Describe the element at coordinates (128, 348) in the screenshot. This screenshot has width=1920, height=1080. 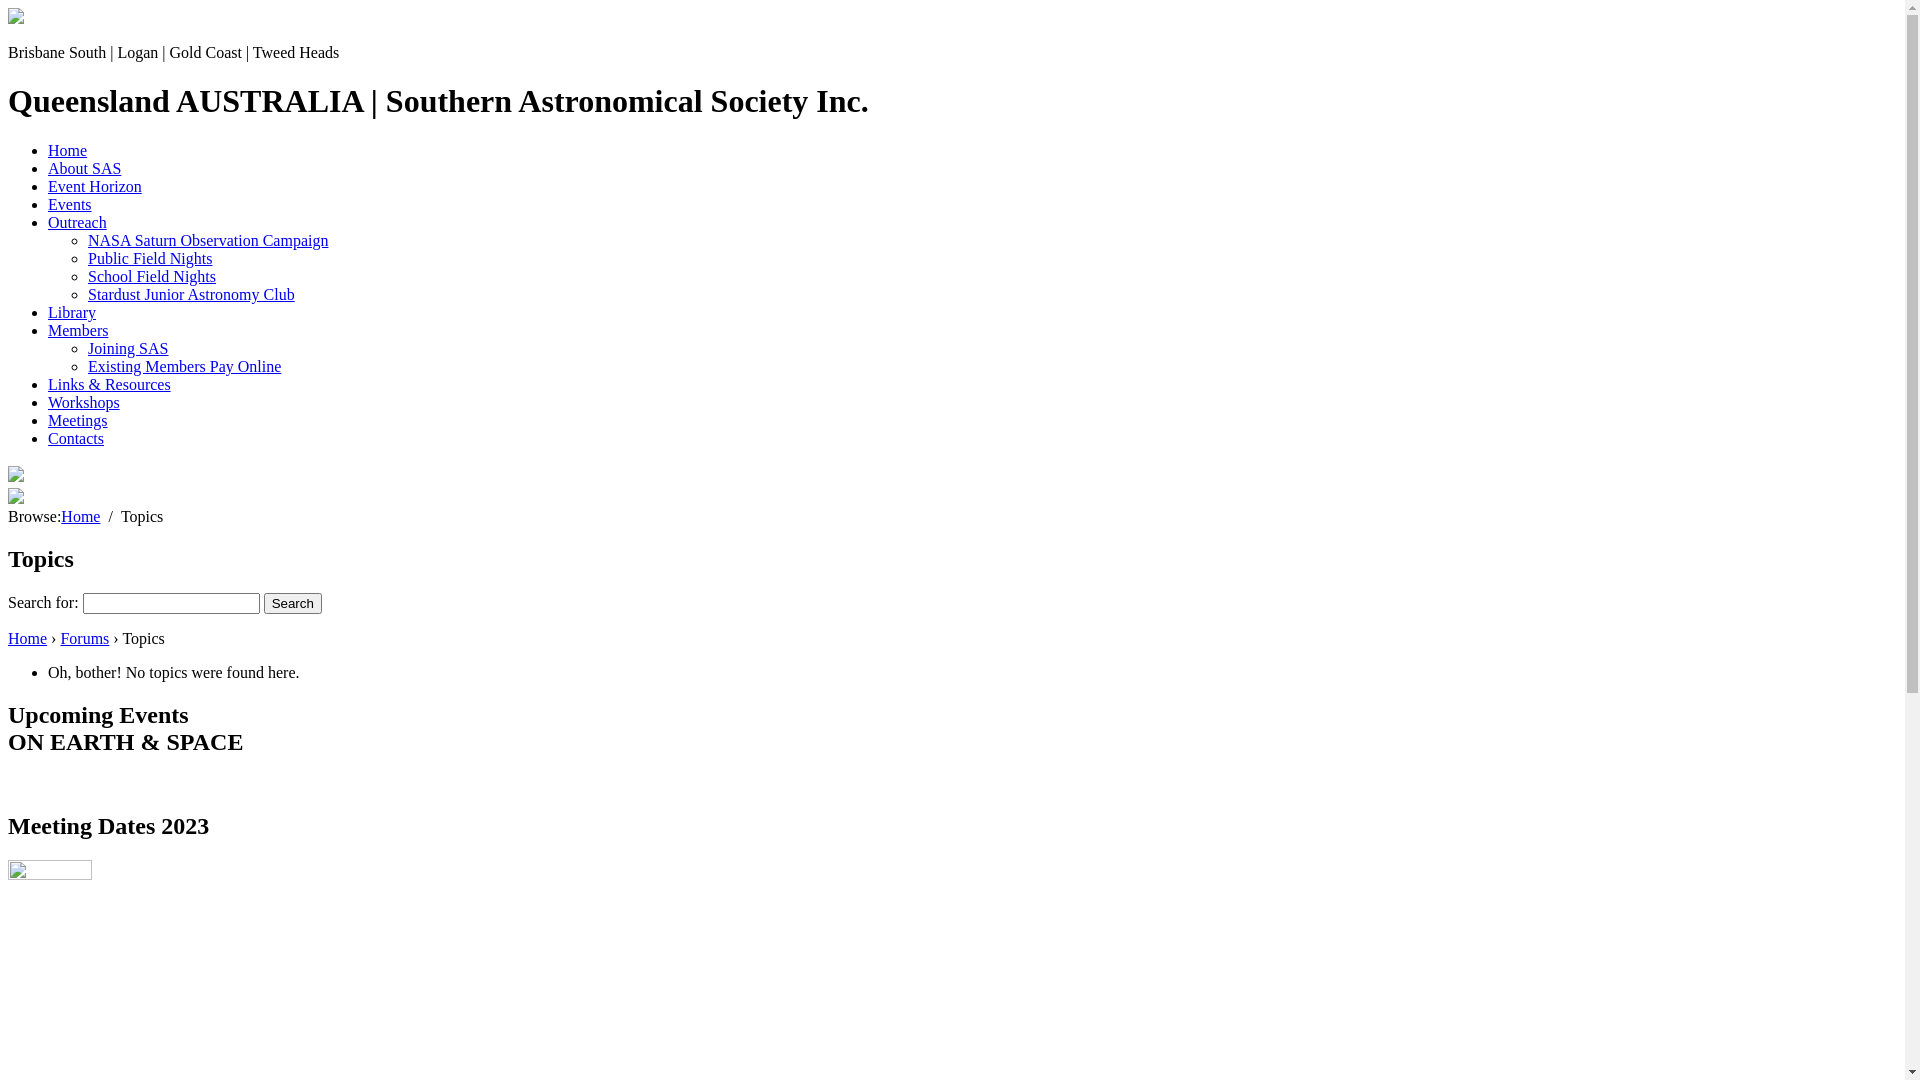
I see `Joining SAS` at that location.